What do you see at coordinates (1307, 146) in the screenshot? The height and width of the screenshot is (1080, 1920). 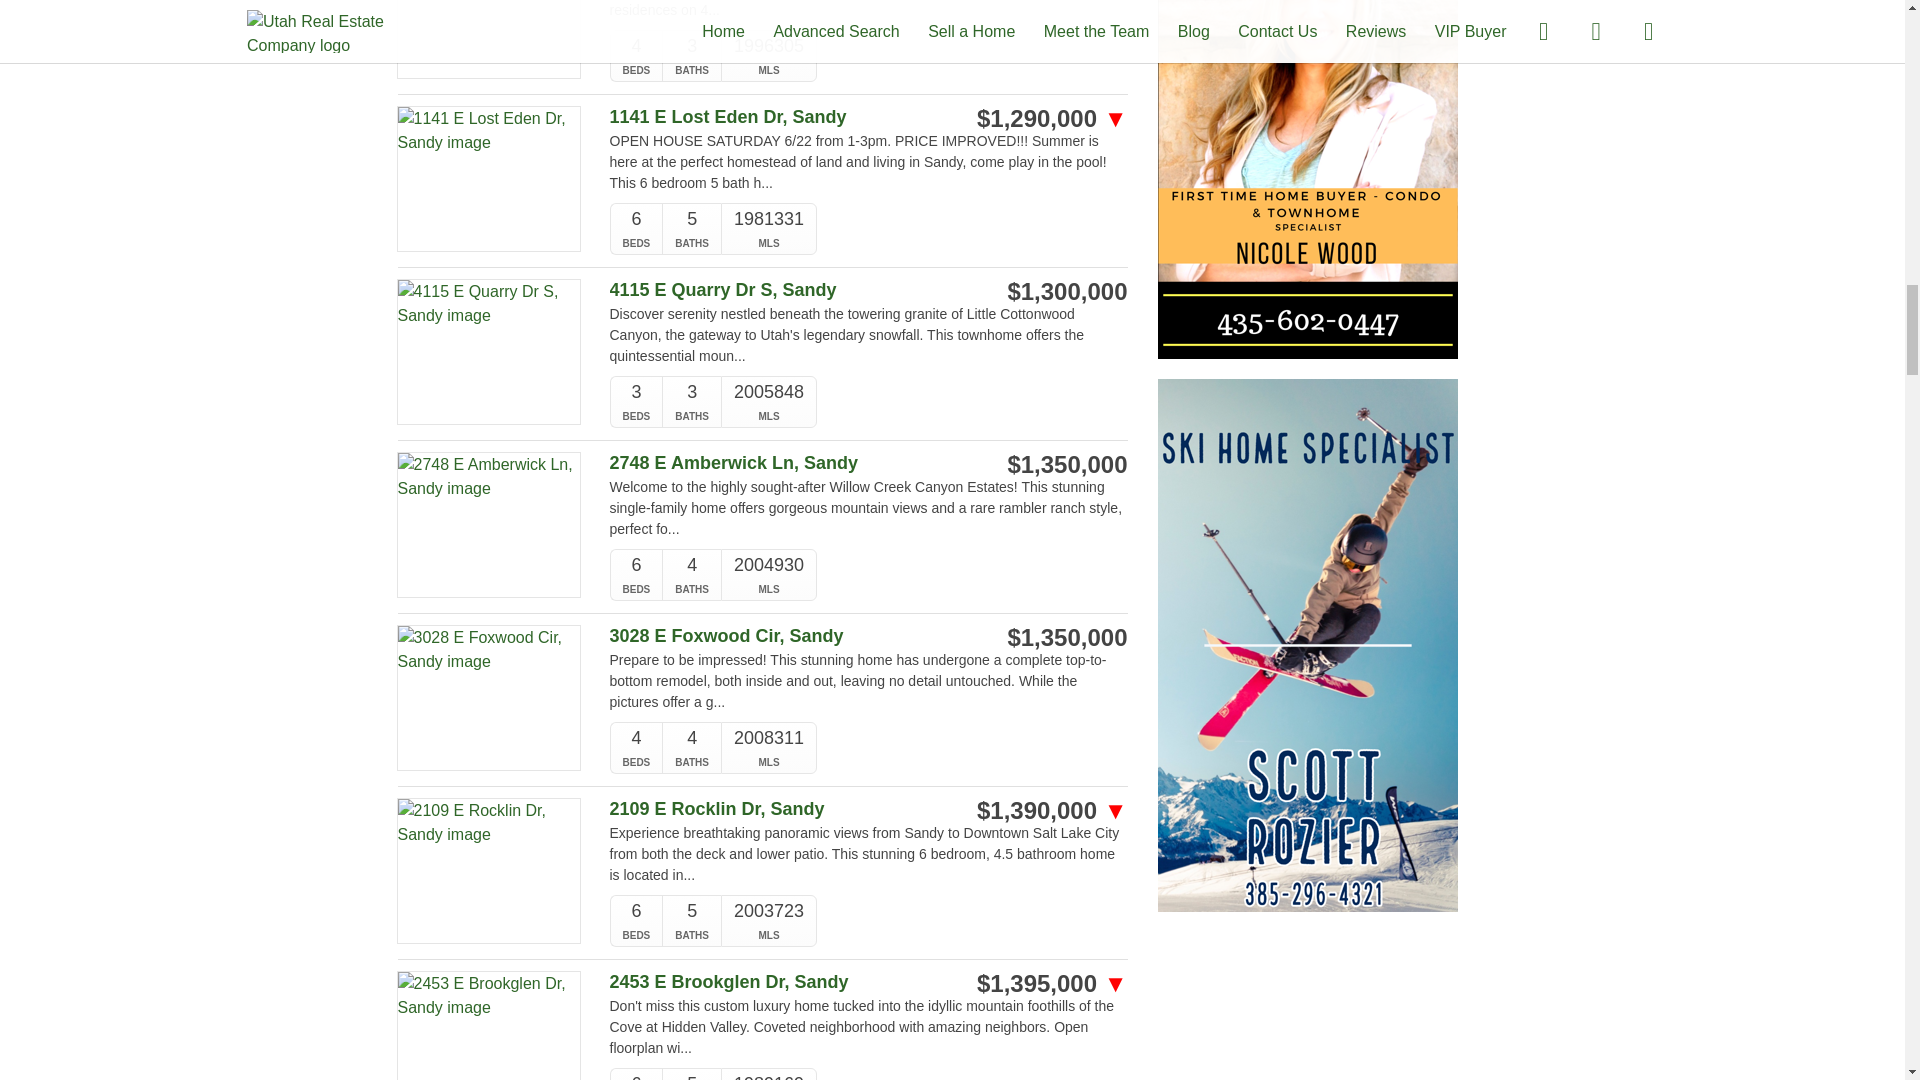 I see `Nicole Wood First Time Home Buyer Specialist` at bounding box center [1307, 146].